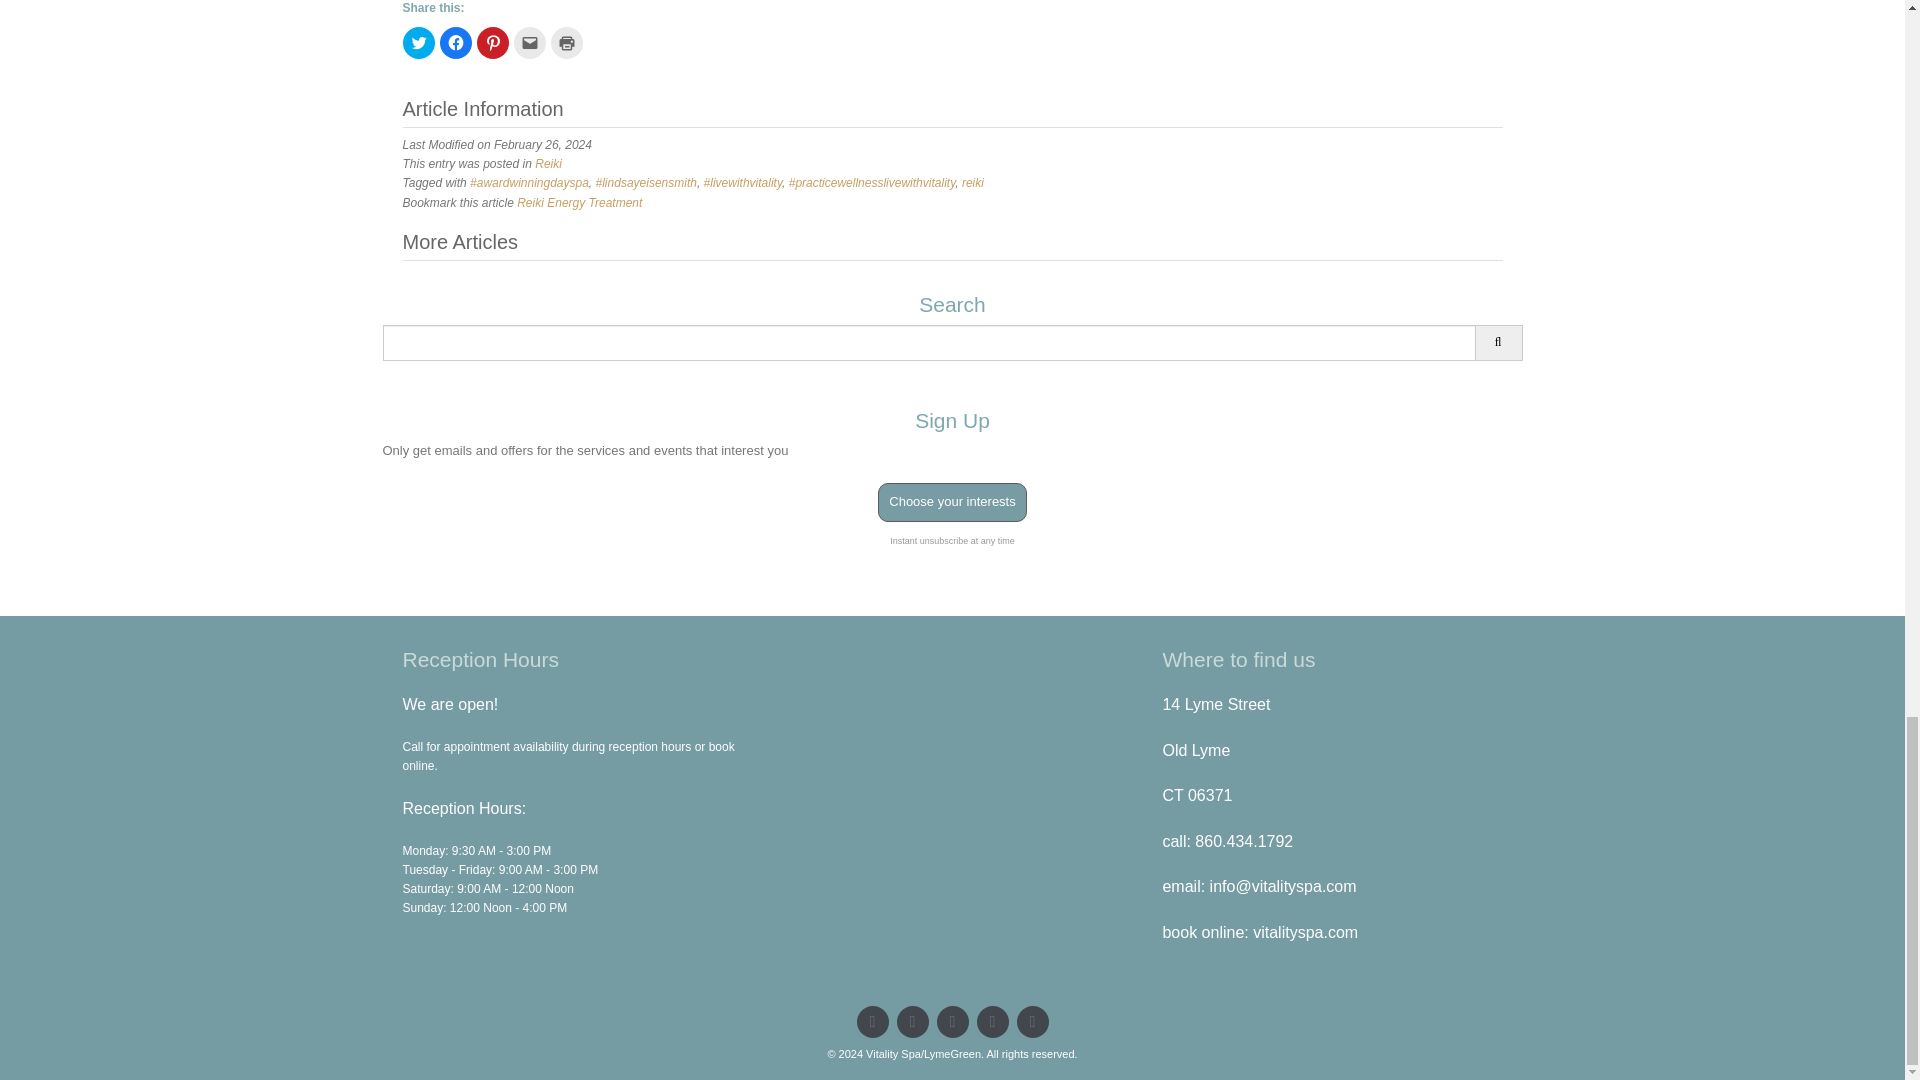  I want to click on Search, so click(1498, 342).